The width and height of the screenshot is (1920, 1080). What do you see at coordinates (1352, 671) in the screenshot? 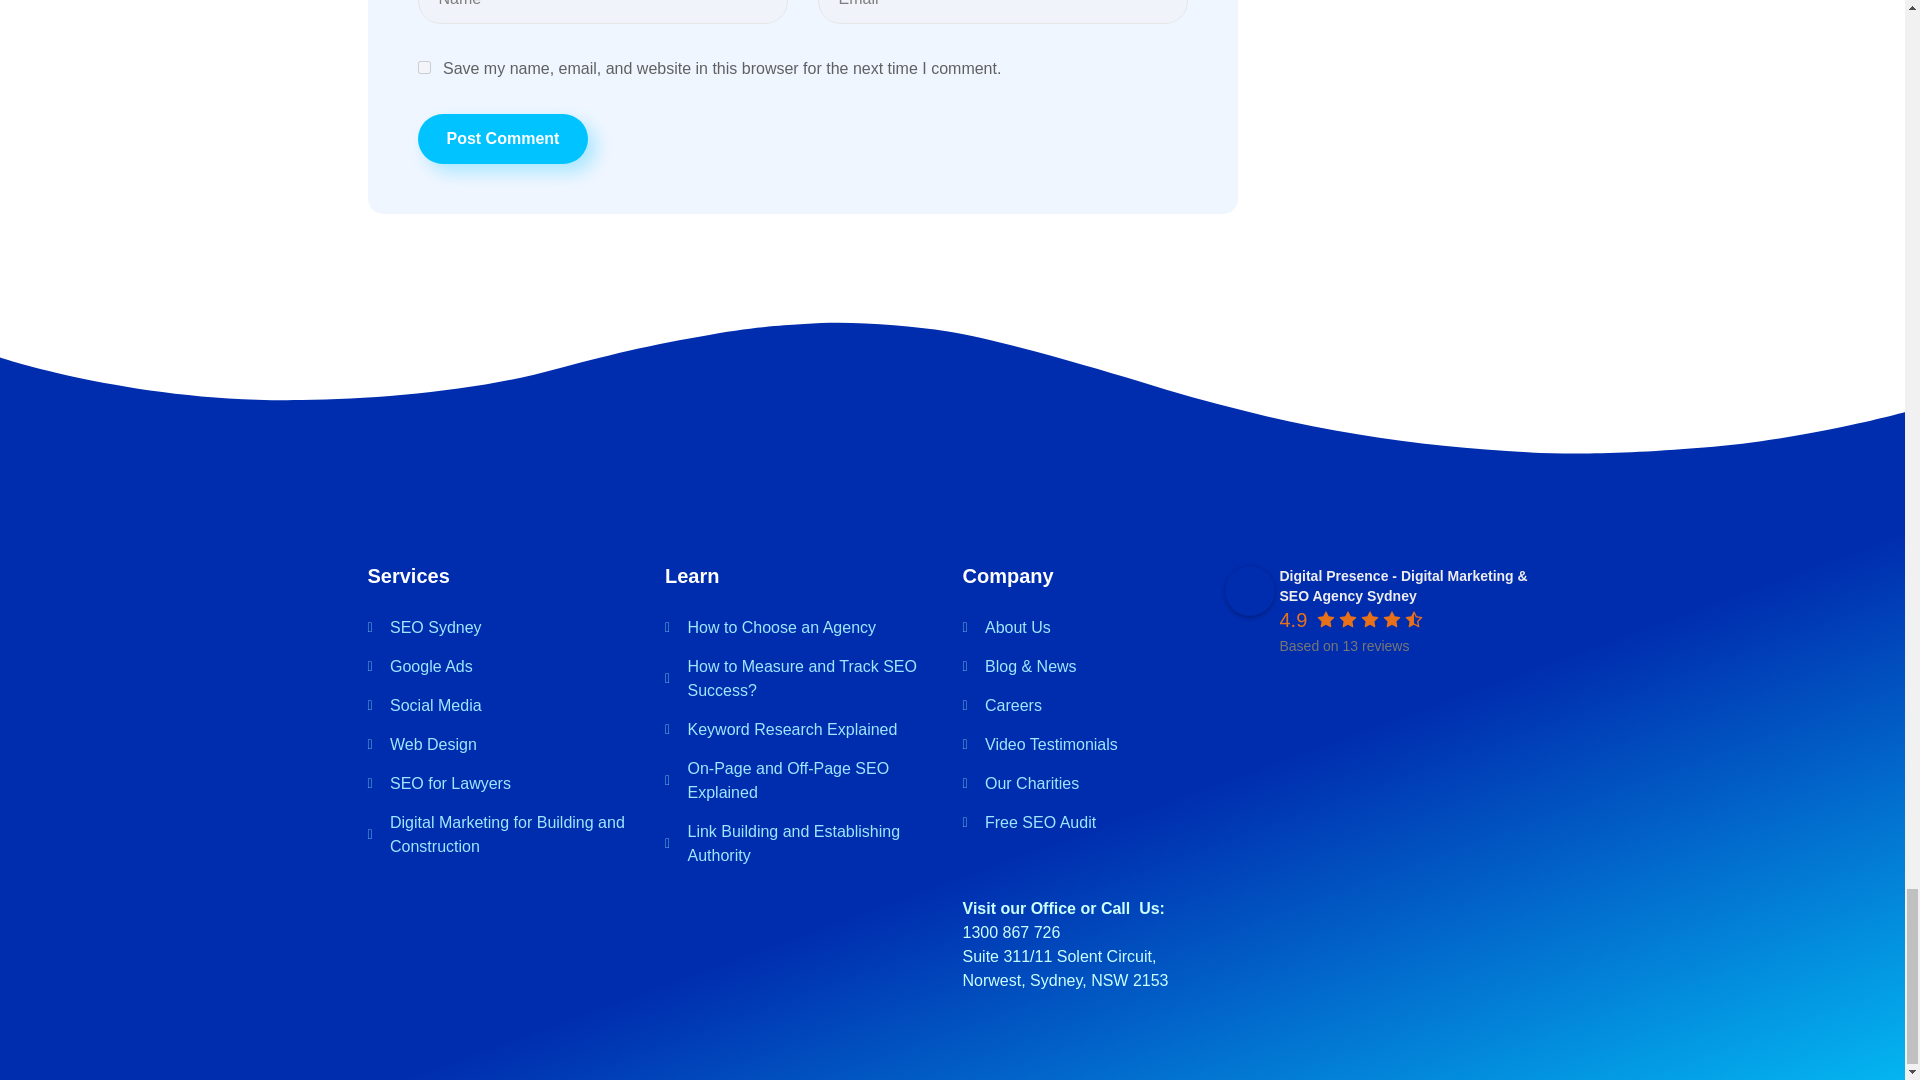
I see `powered by Google` at bounding box center [1352, 671].